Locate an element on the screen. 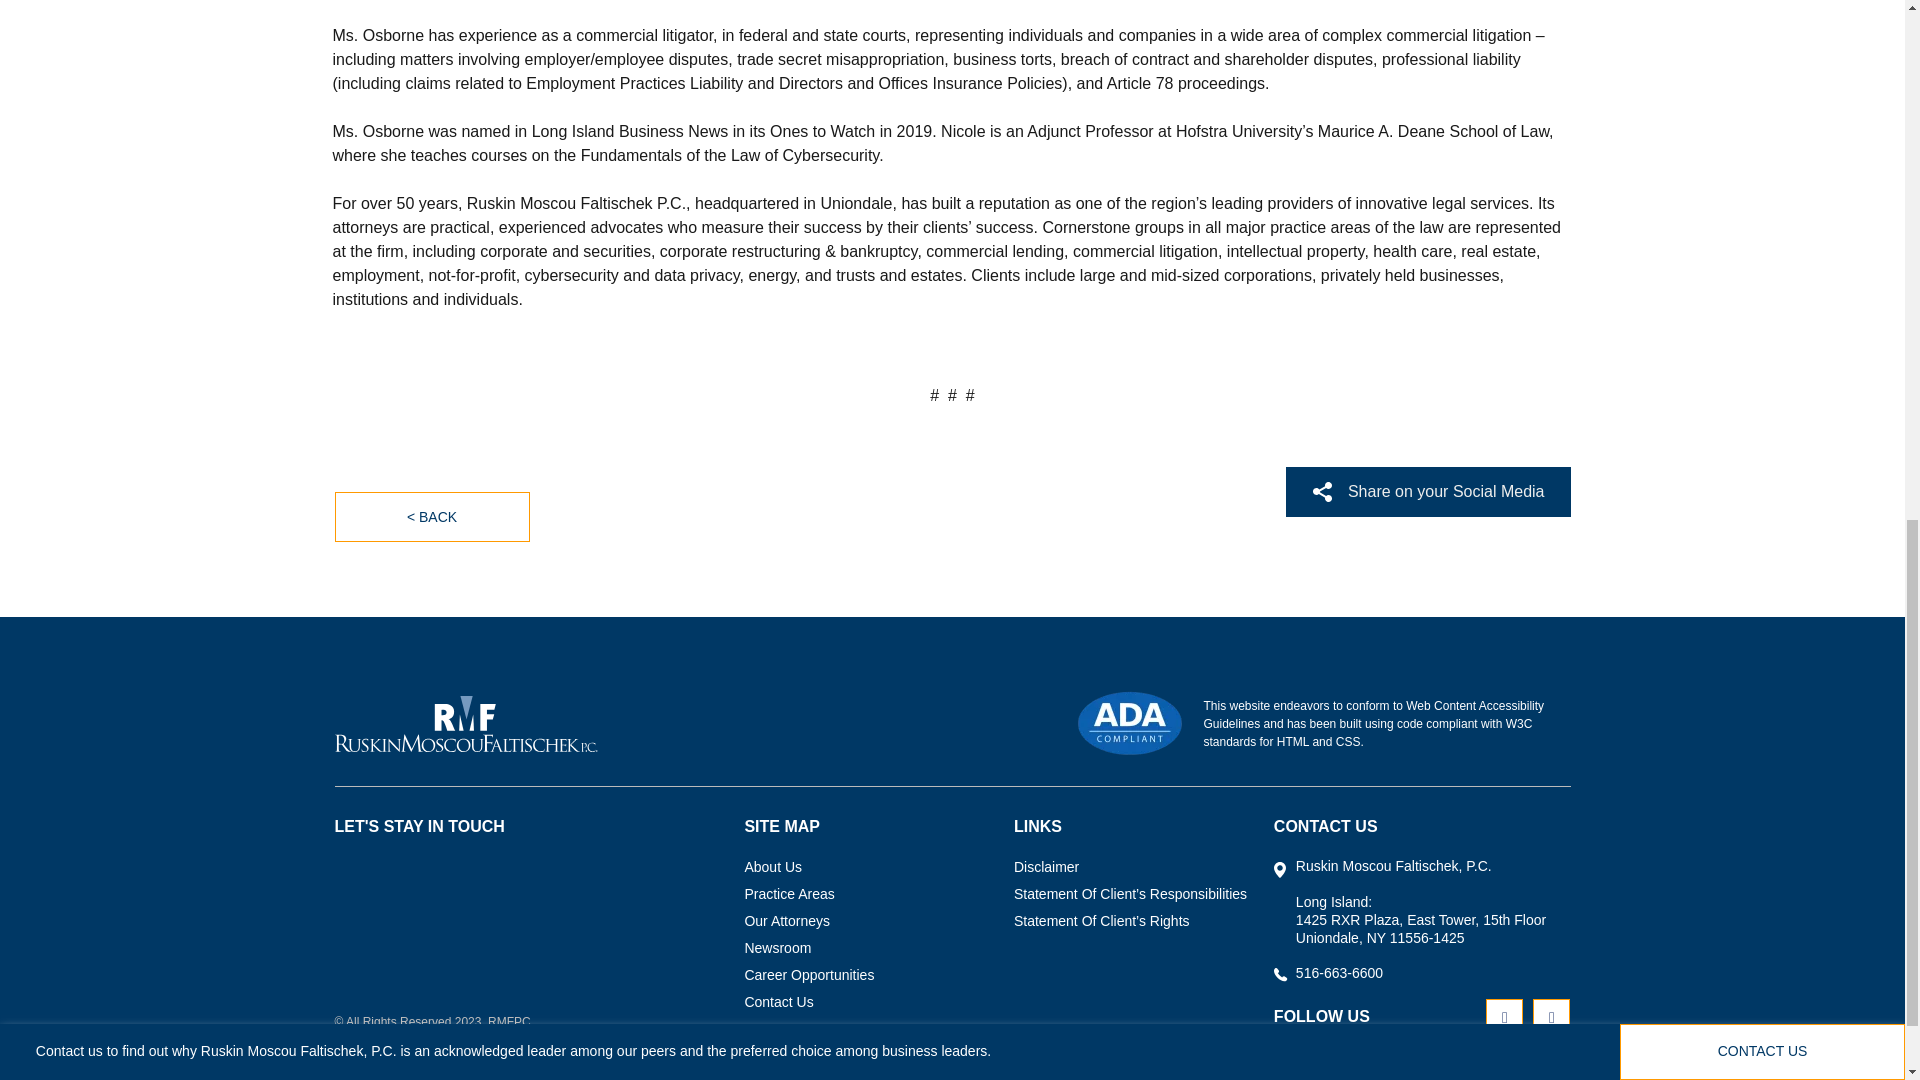 The width and height of the screenshot is (1920, 1080). About Us is located at coordinates (773, 868).